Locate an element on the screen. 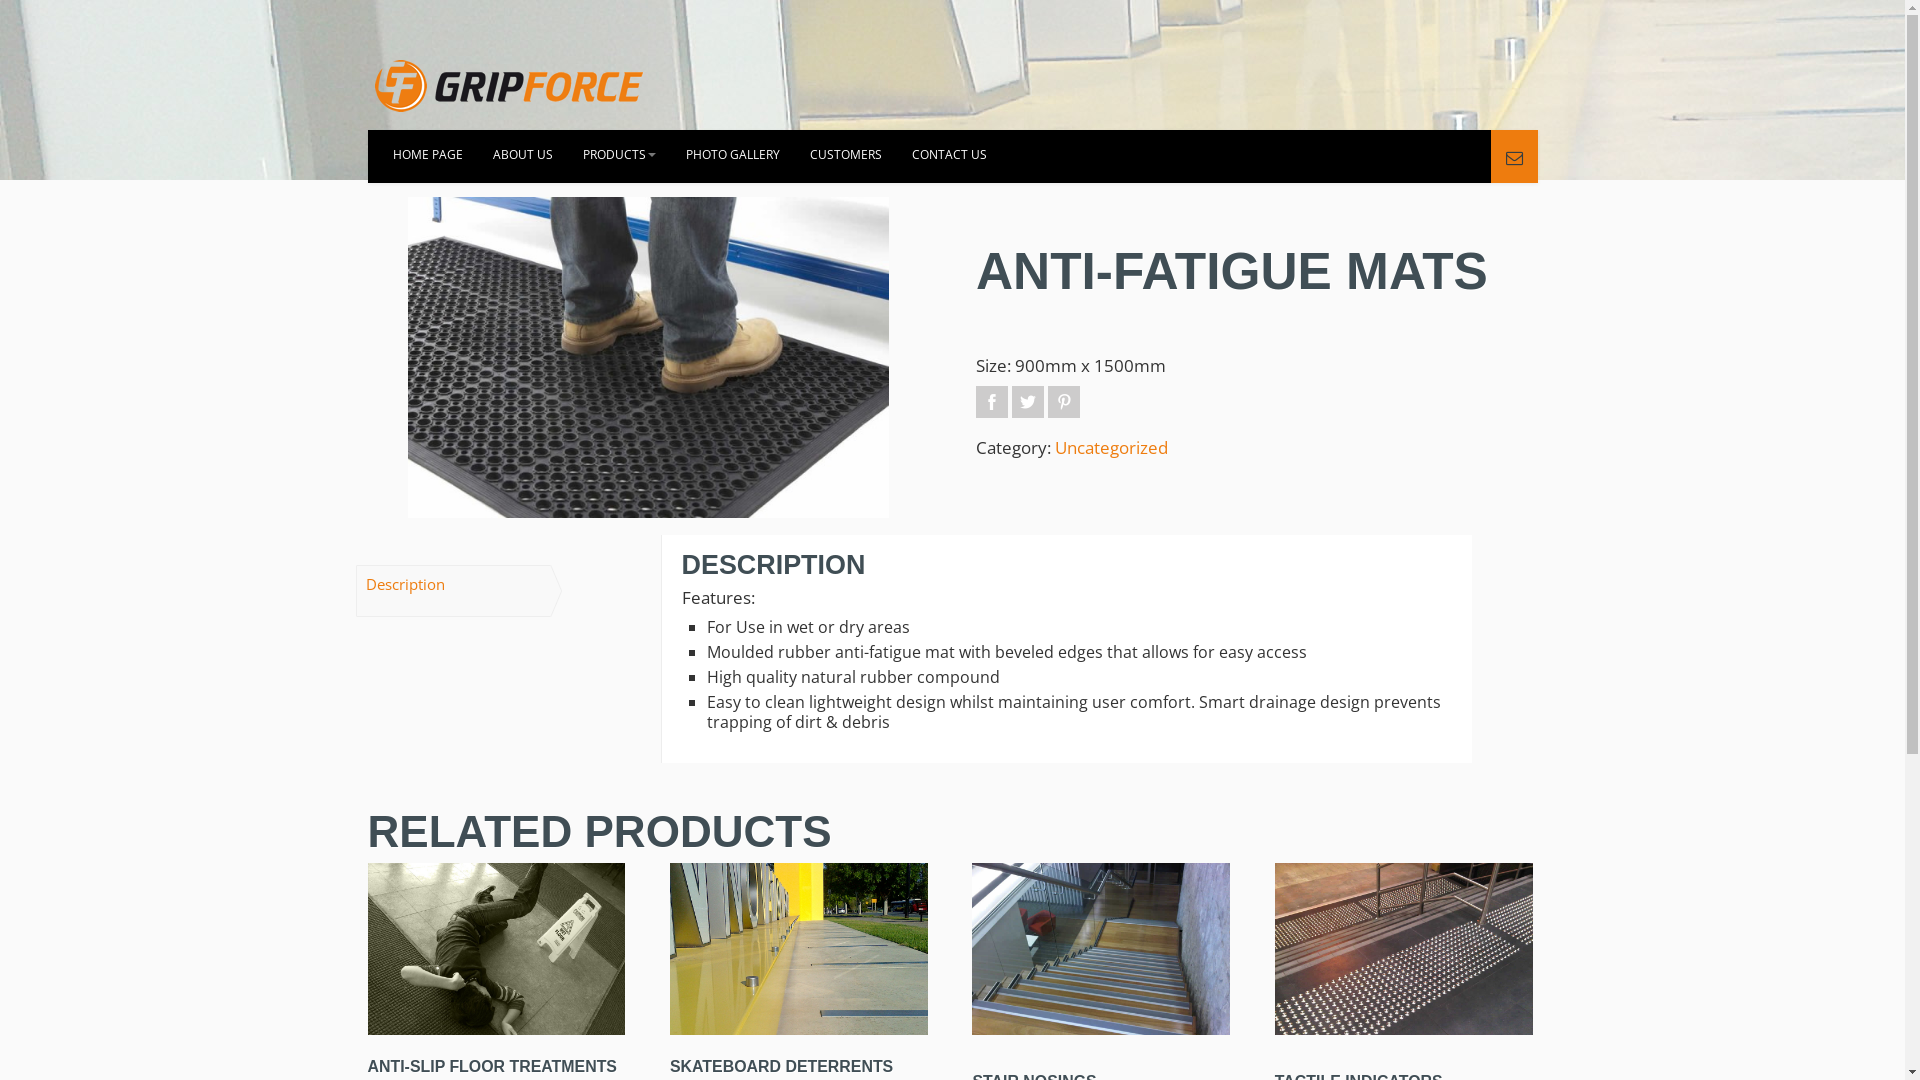 This screenshot has width=1920, height=1080. ABOUT US is located at coordinates (523, 156).